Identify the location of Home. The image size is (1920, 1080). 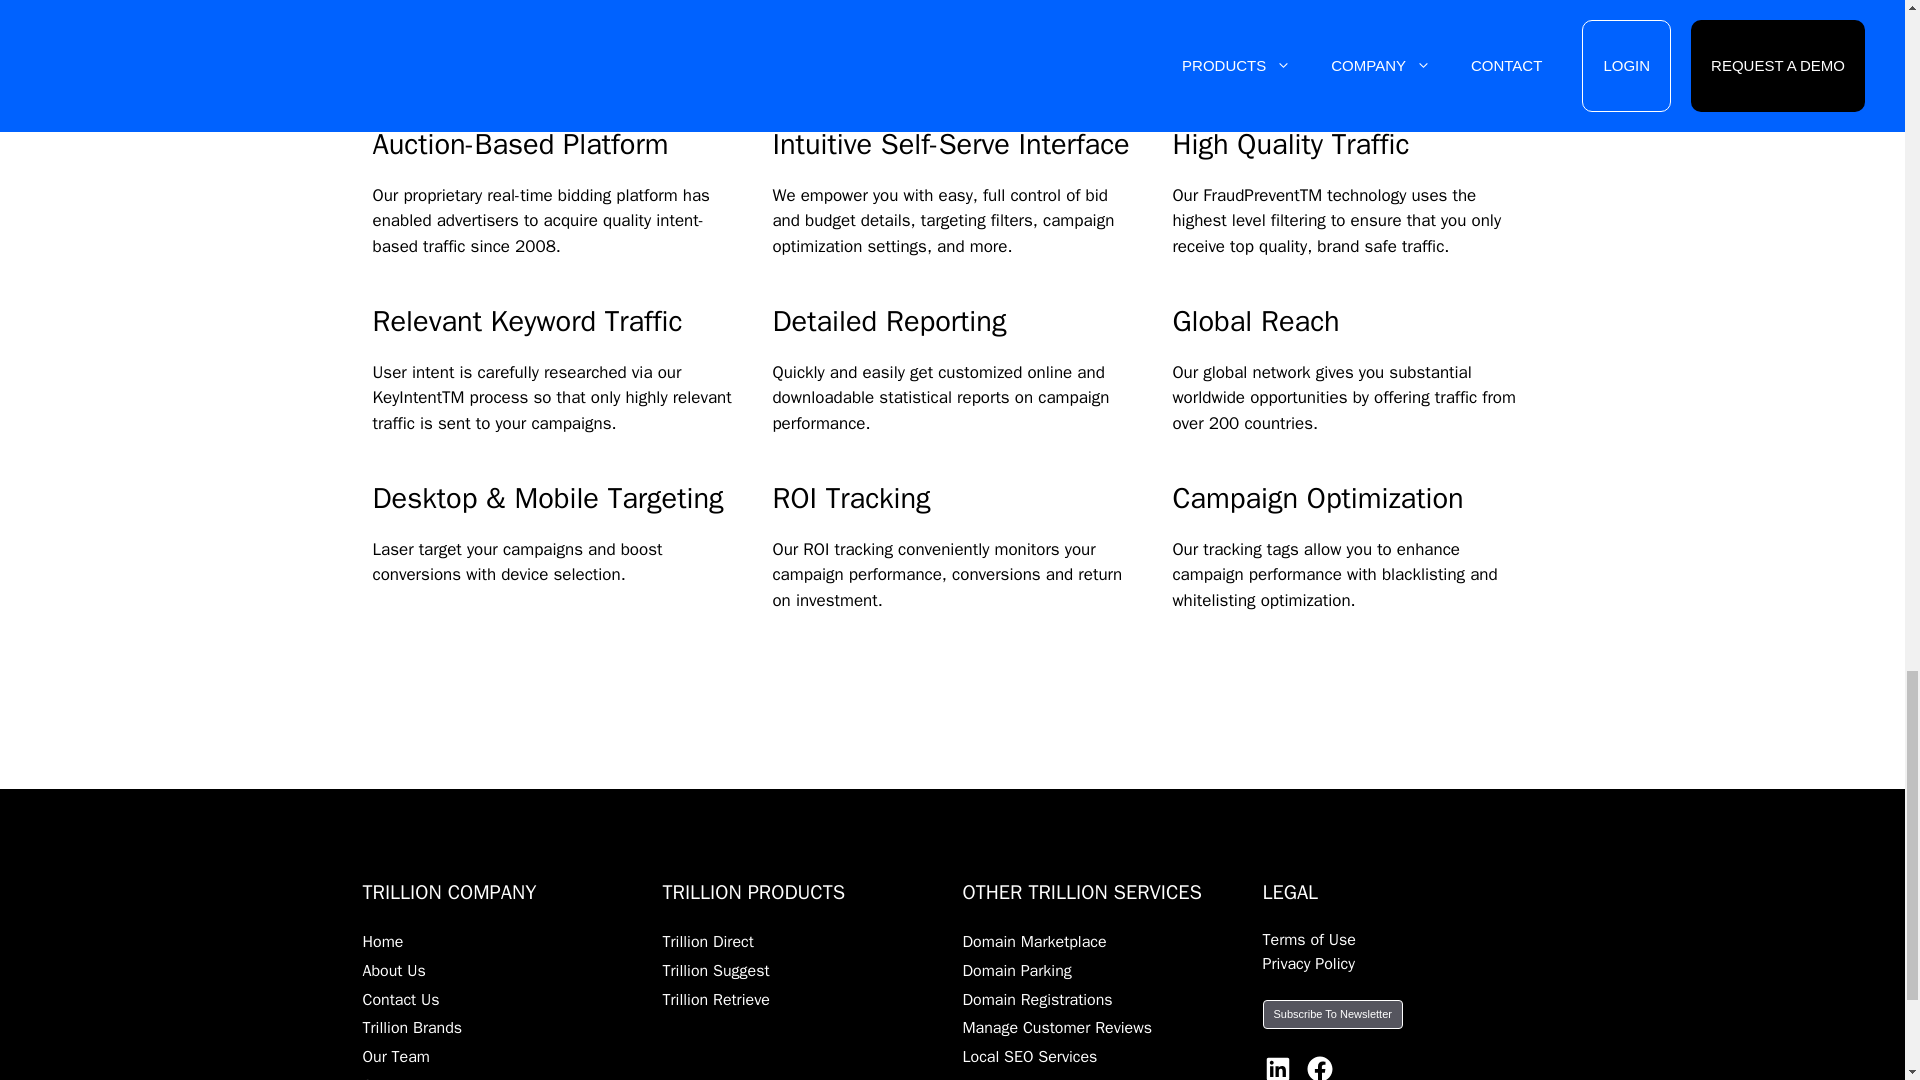
(382, 942).